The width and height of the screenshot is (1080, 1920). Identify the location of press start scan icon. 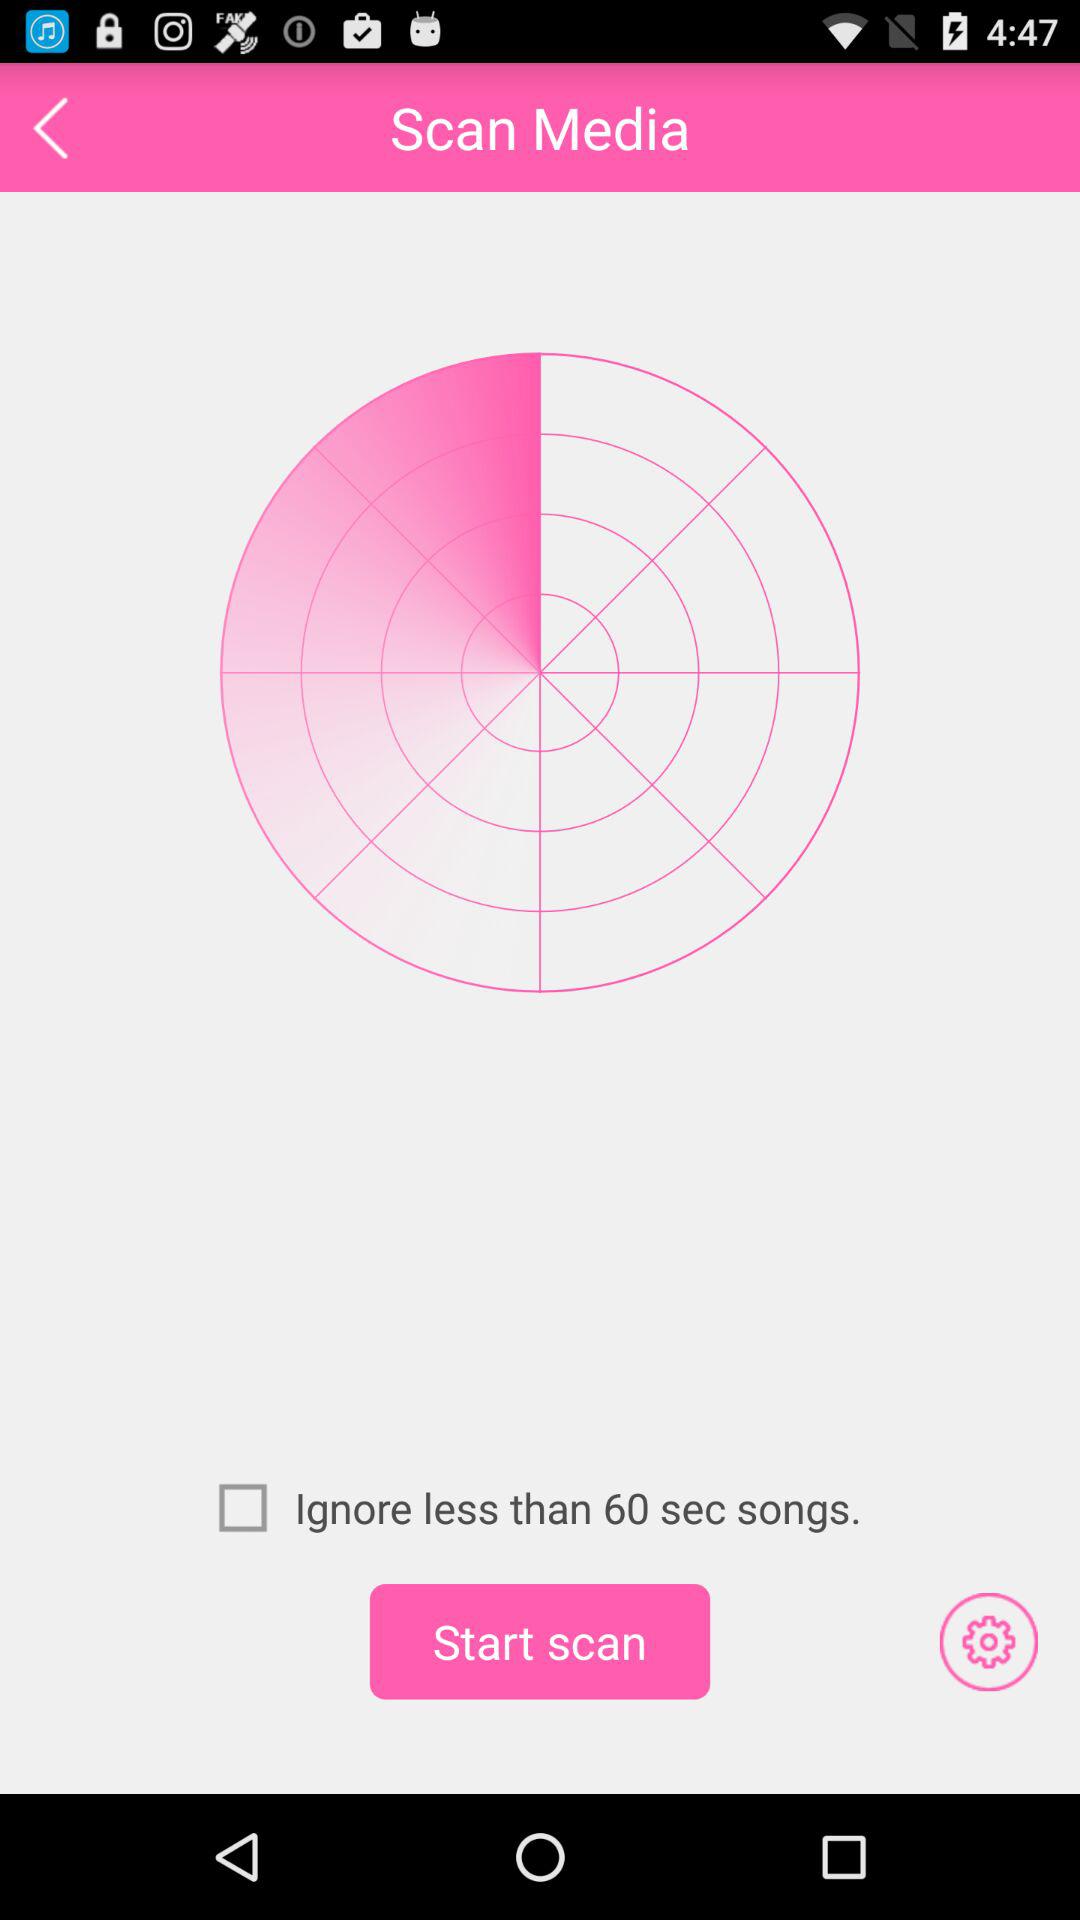
(540, 1641).